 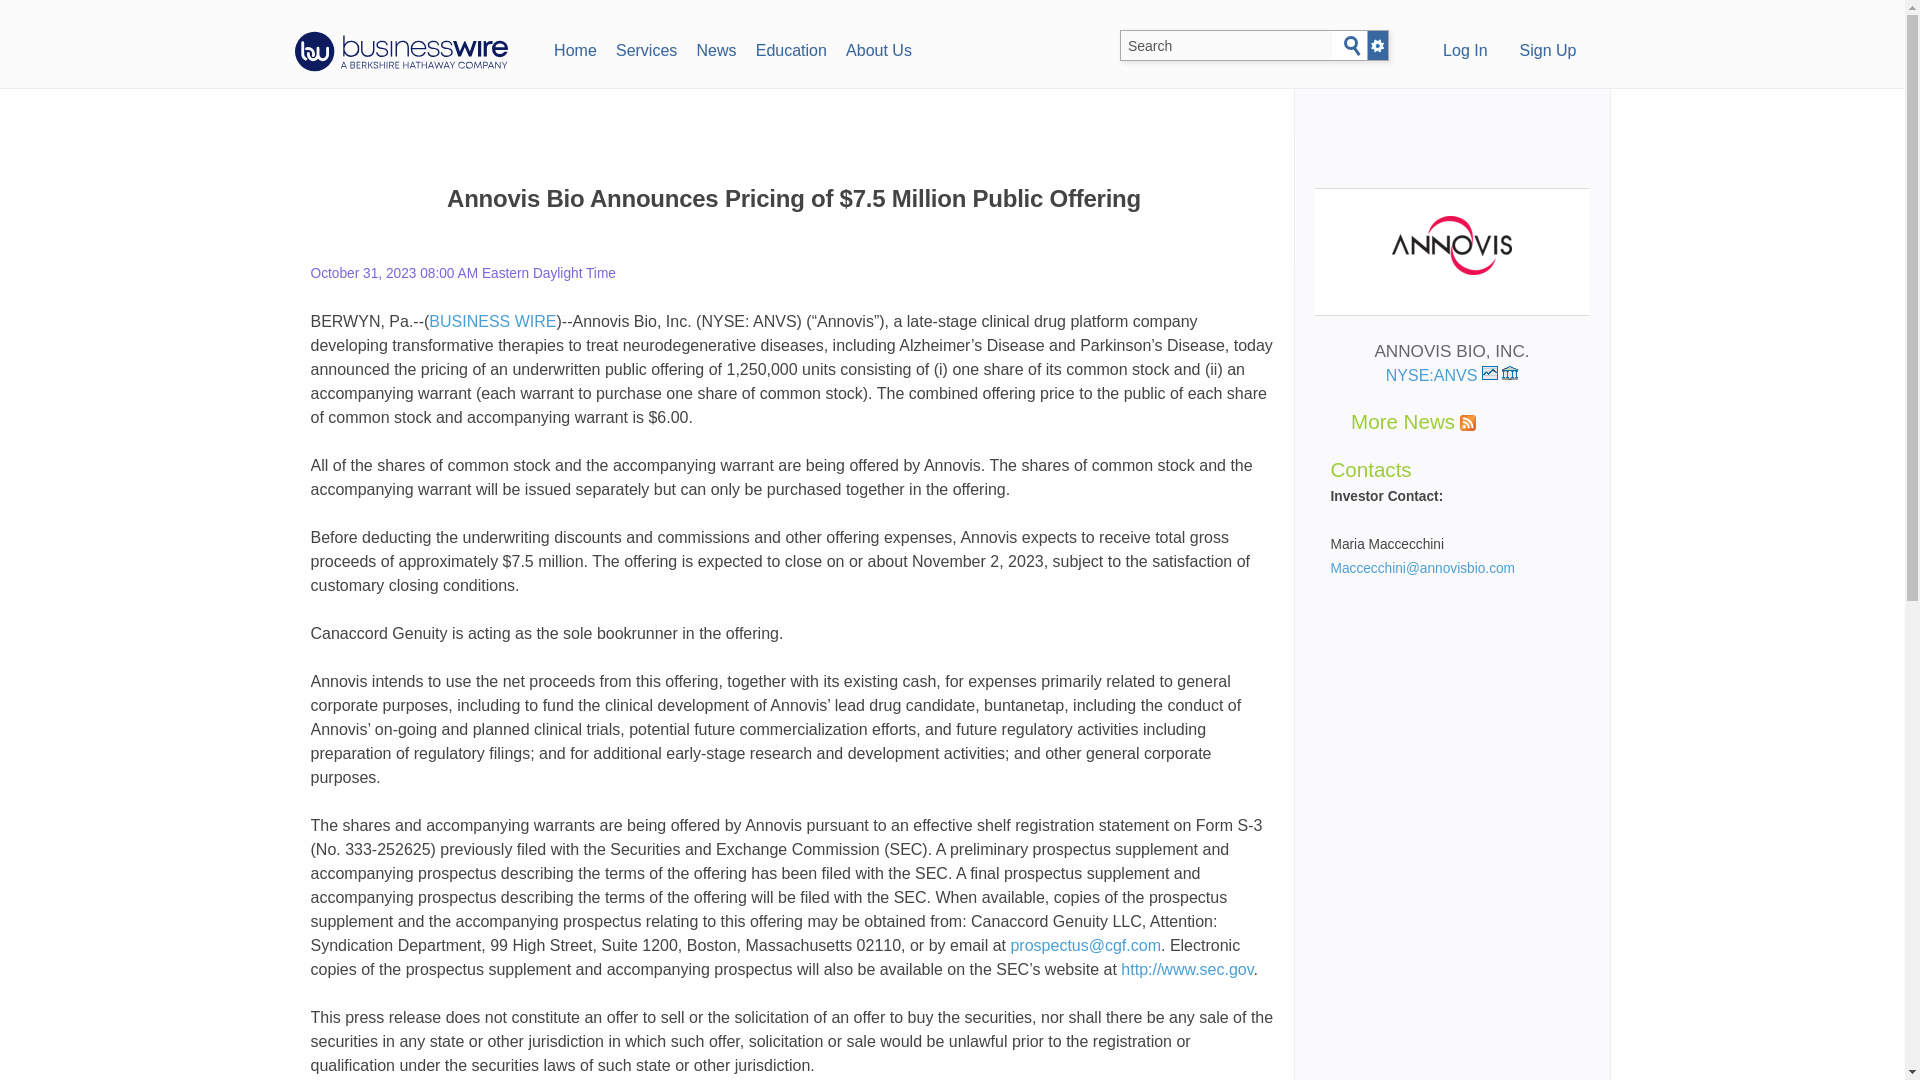 I want to click on Services, so click(x=646, y=48).